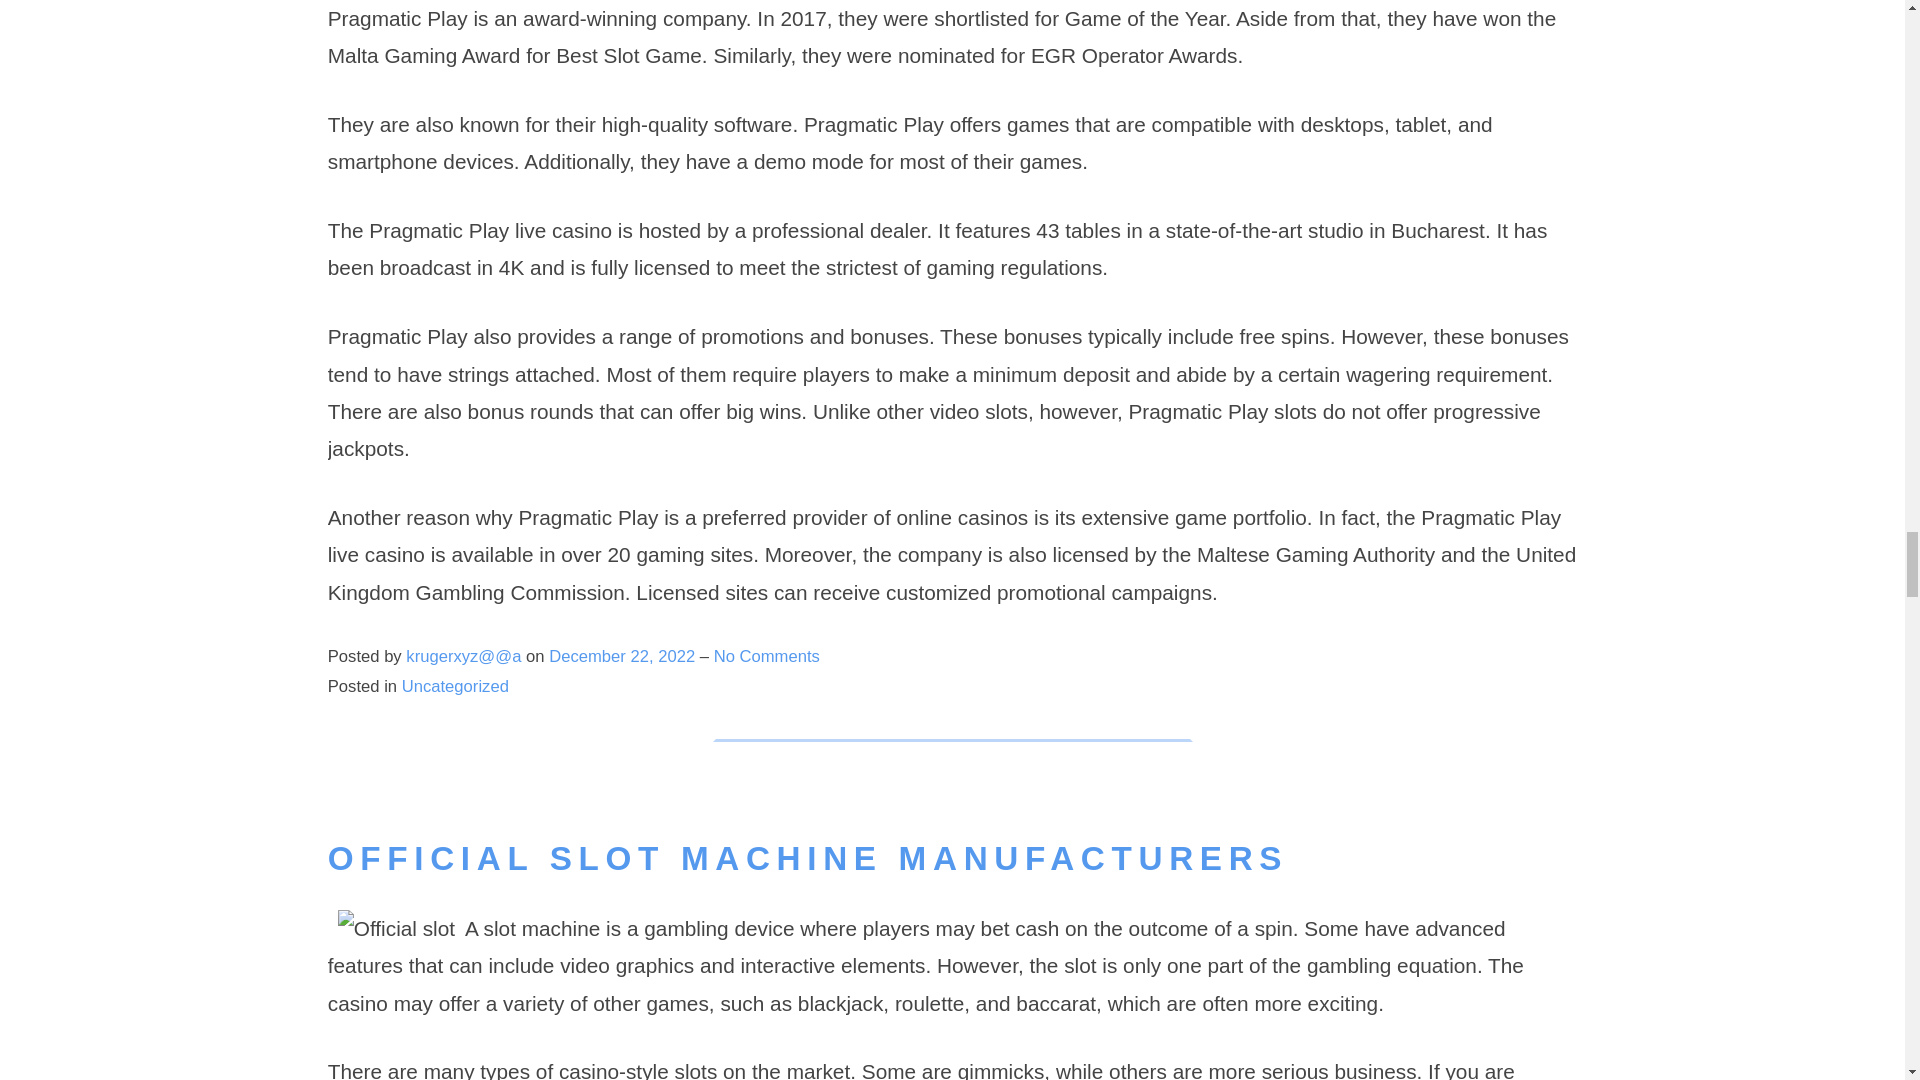  I want to click on OFFICIAL SLOT MACHINE MANUFACTURERS, so click(808, 858).